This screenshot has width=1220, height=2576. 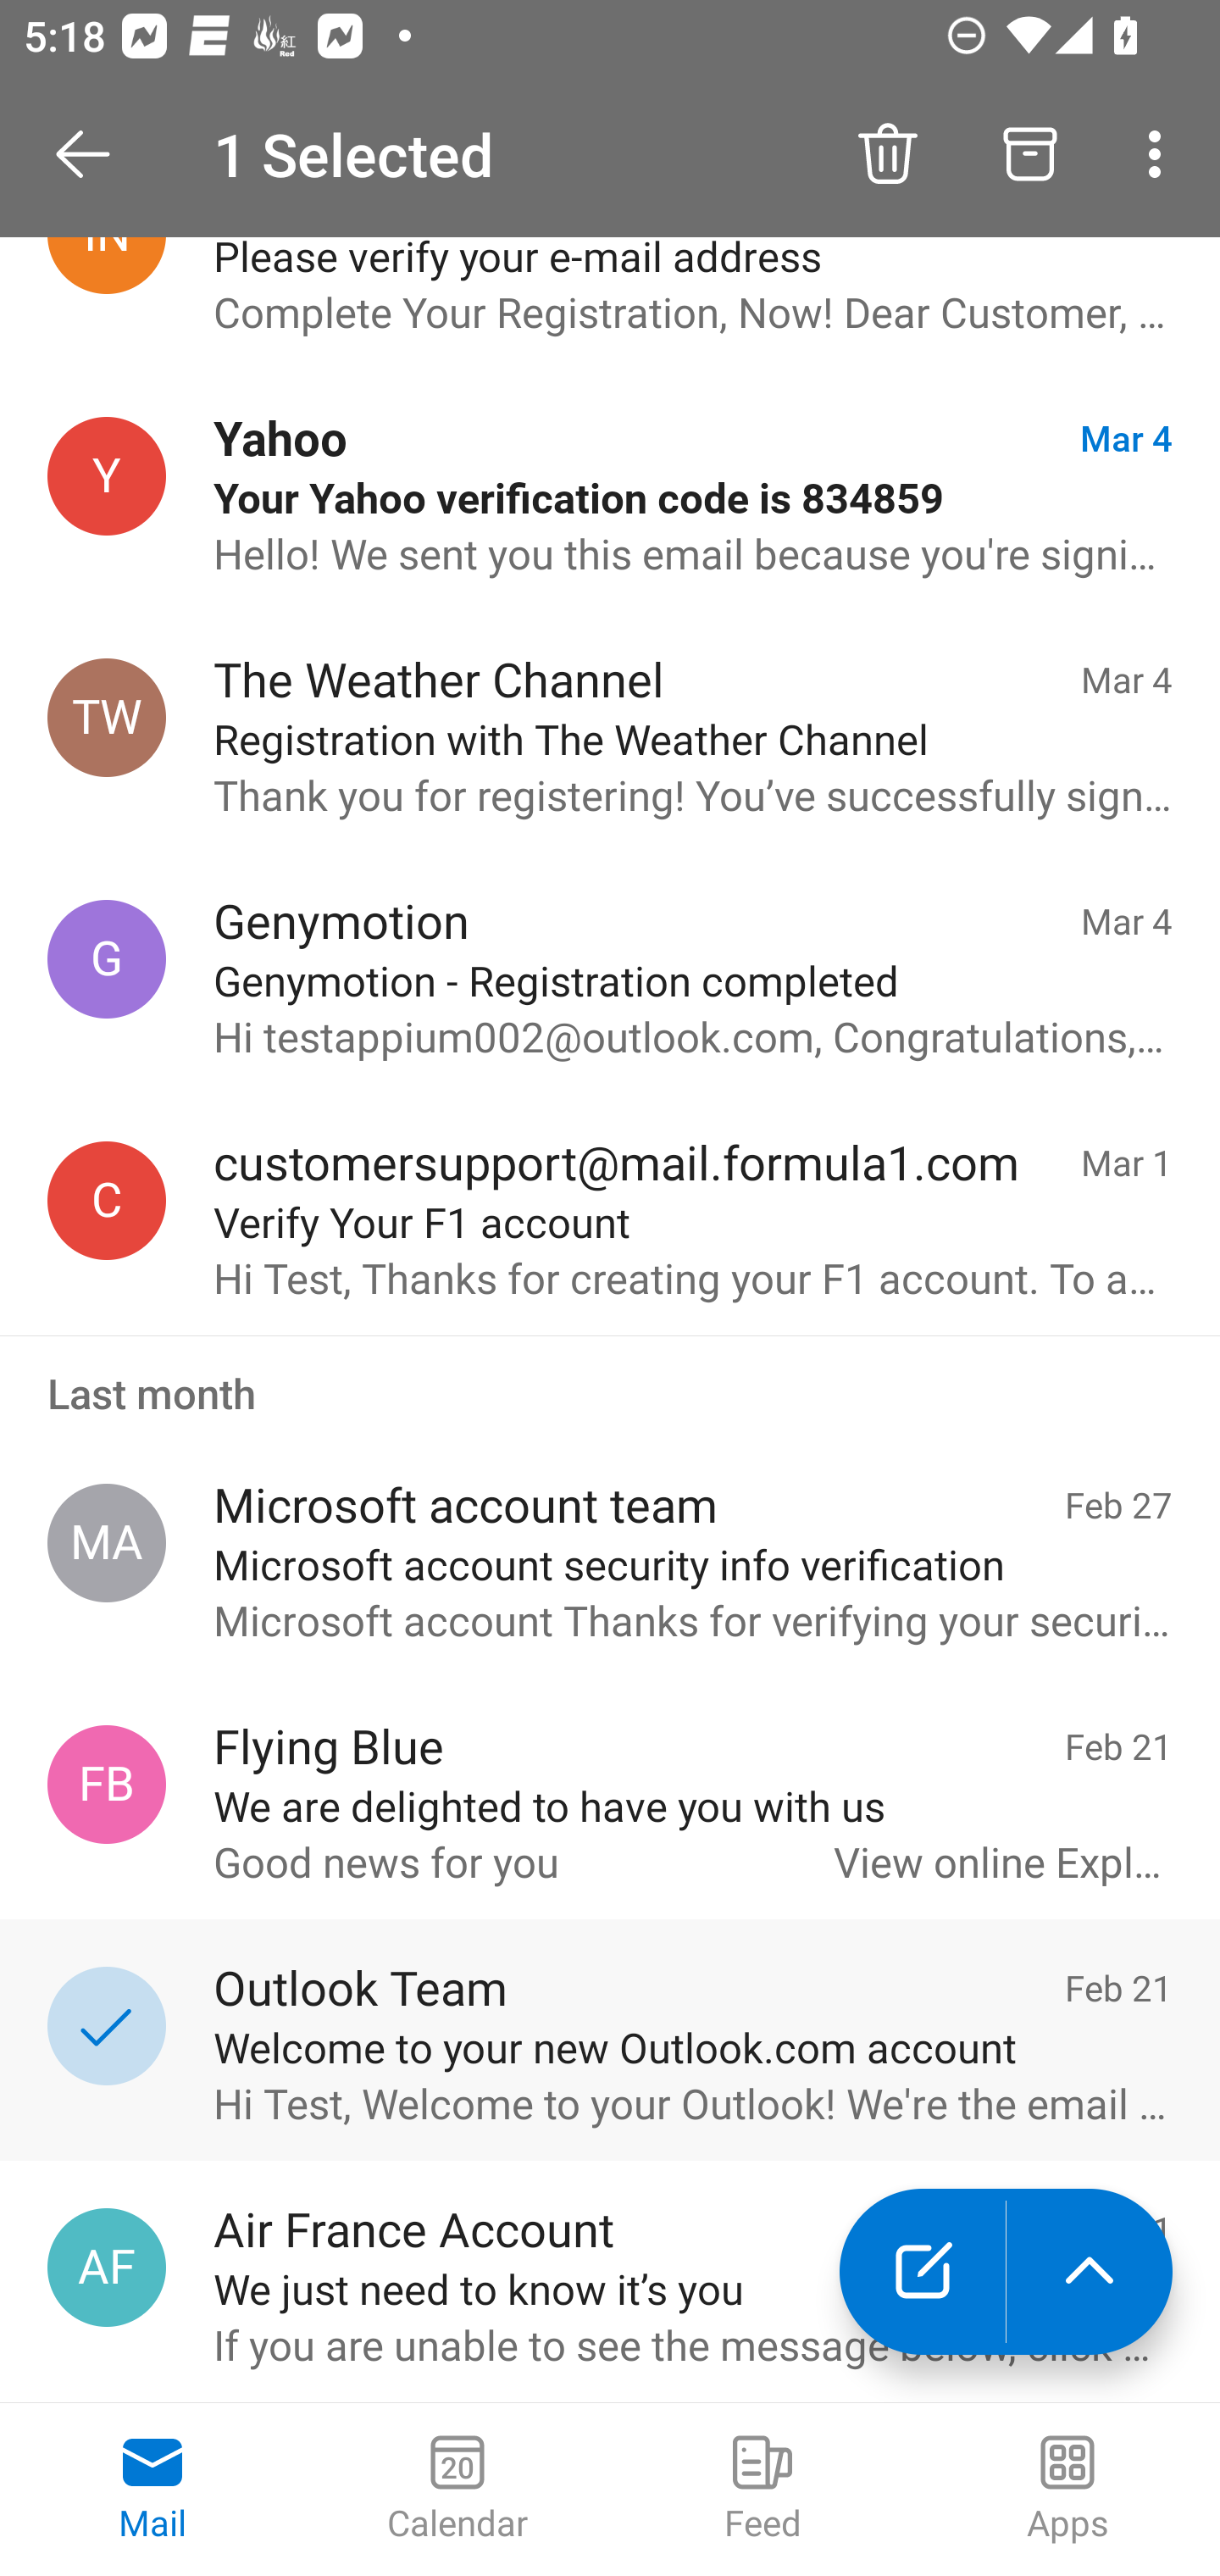 What do you see at coordinates (107, 476) in the screenshot?
I see `Yahoo, no-reply@cc.yahoo-inc.com` at bounding box center [107, 476].